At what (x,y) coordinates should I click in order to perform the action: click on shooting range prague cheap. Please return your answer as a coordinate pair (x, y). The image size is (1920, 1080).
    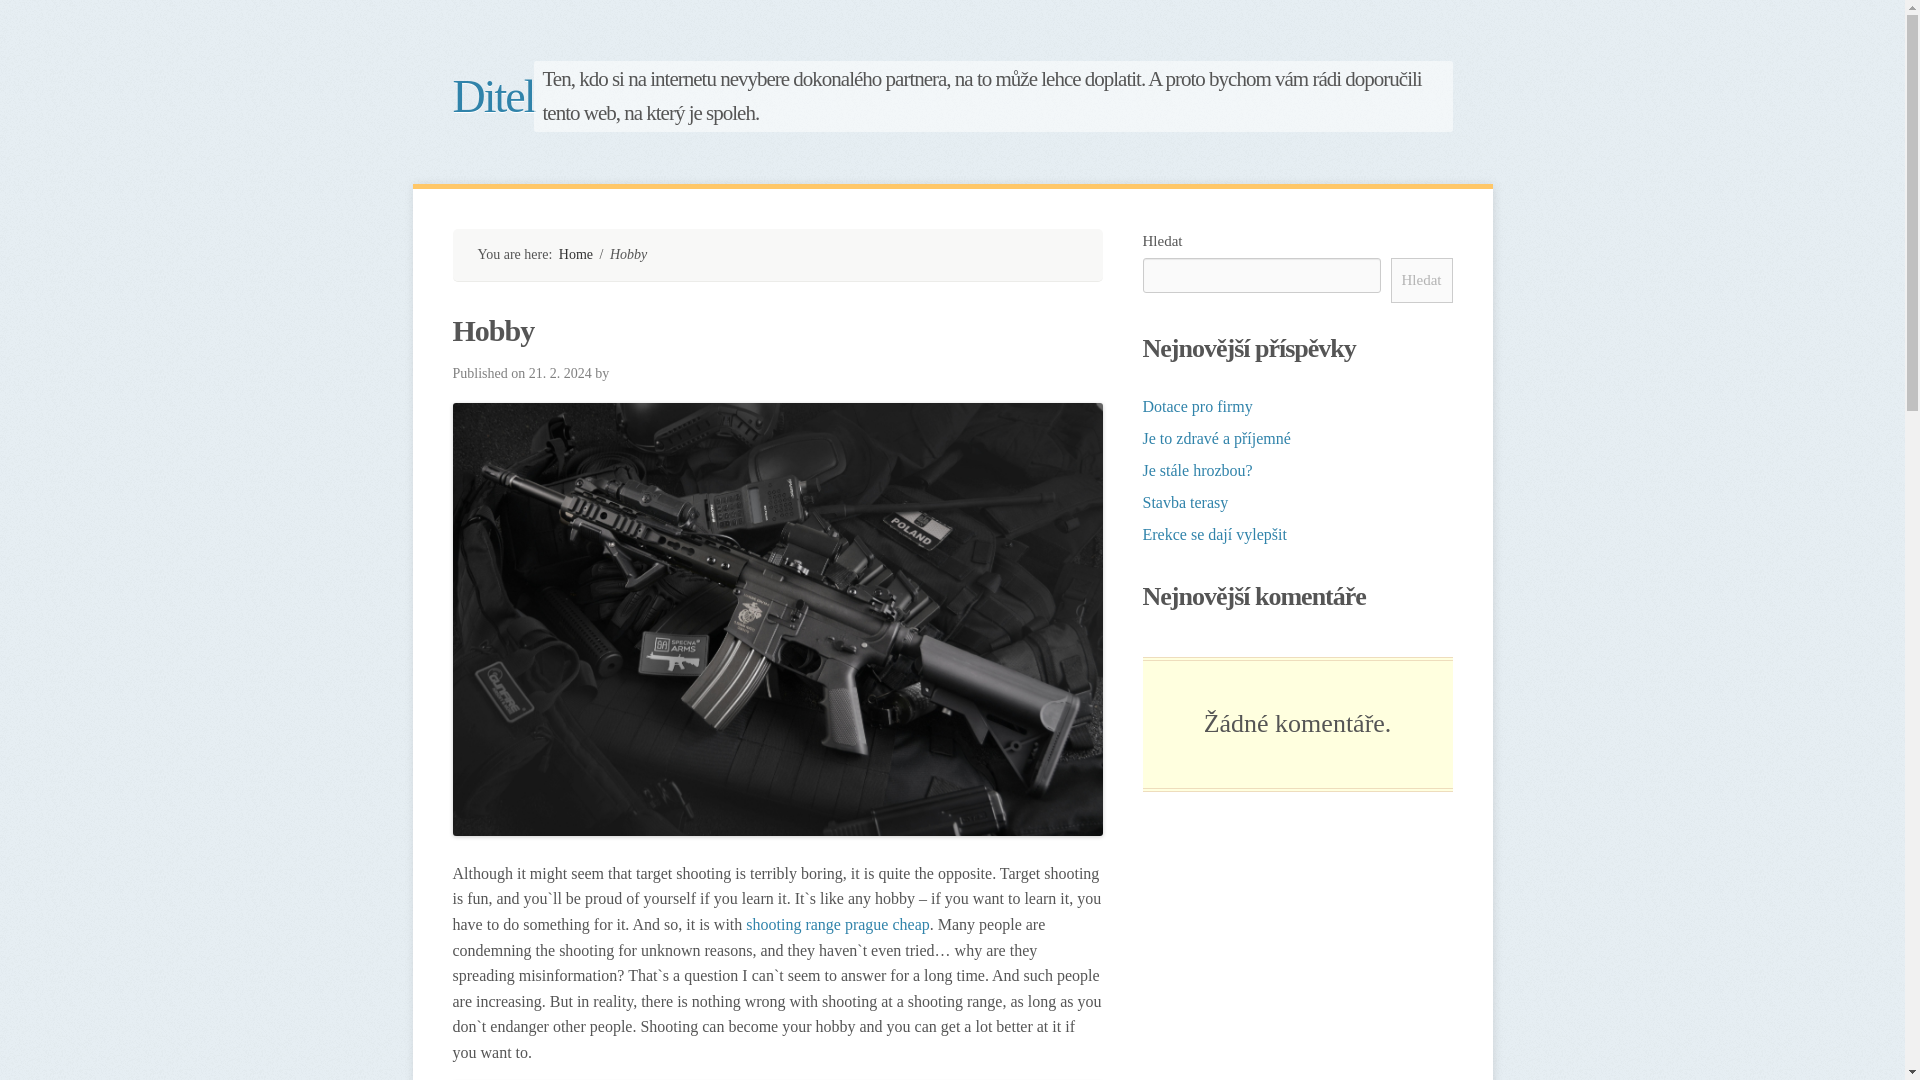
    Looking at the image, I should click on (838, 924).